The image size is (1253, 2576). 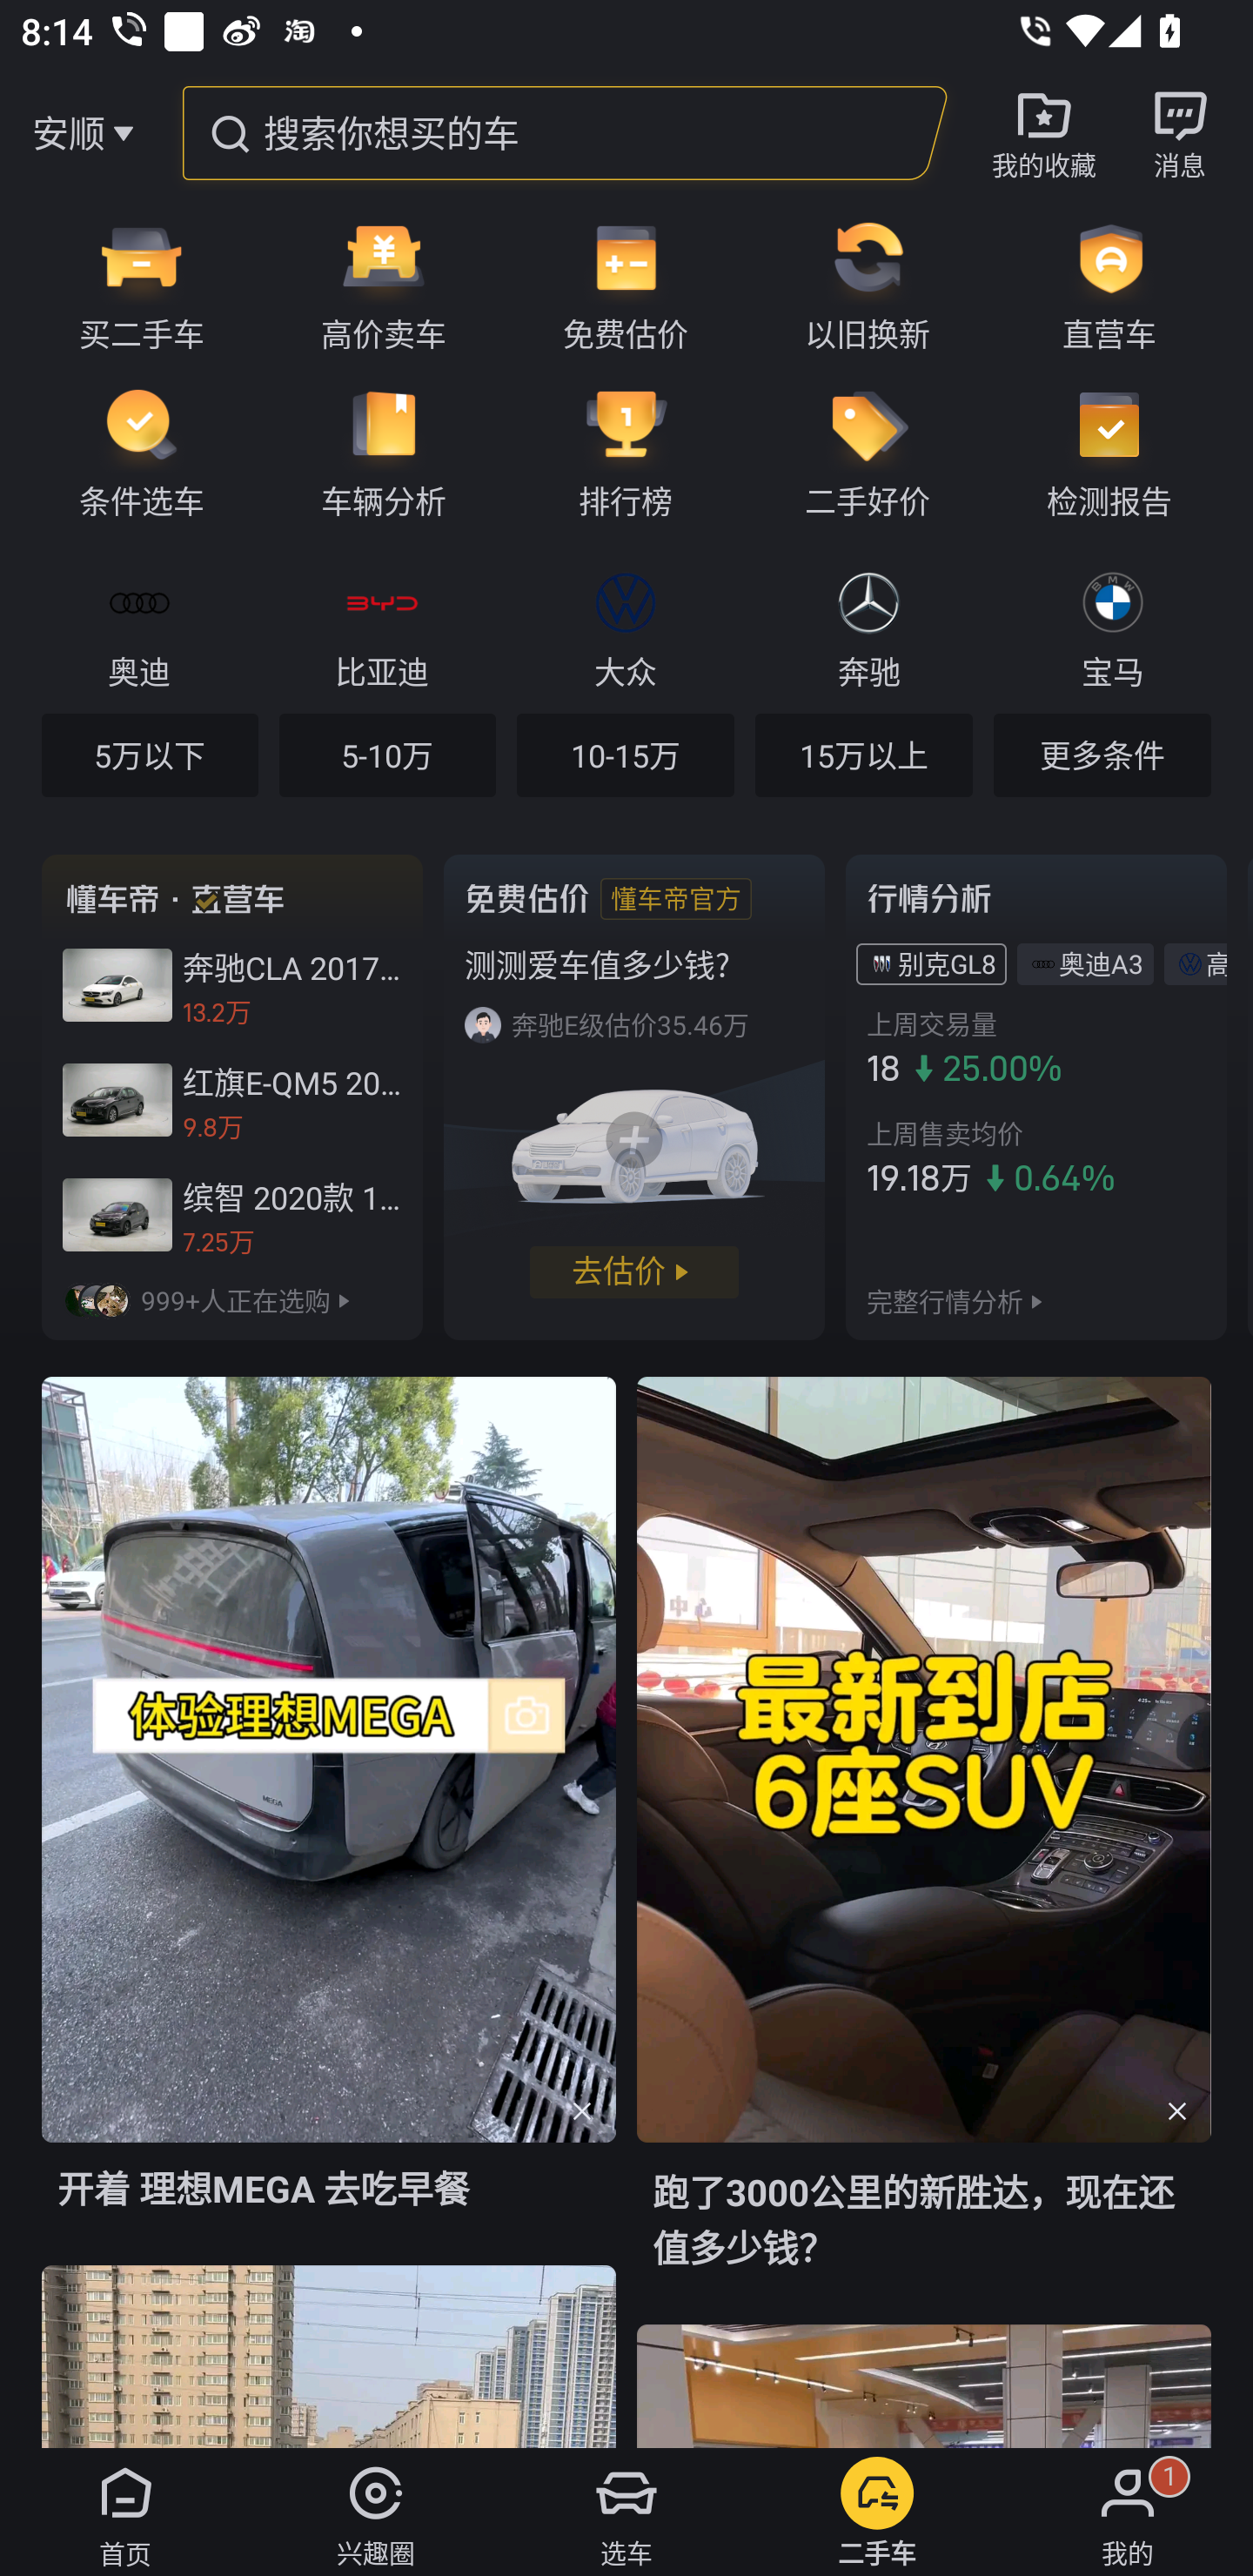 I want to click on 奥迪, so click(x=139, y=627).